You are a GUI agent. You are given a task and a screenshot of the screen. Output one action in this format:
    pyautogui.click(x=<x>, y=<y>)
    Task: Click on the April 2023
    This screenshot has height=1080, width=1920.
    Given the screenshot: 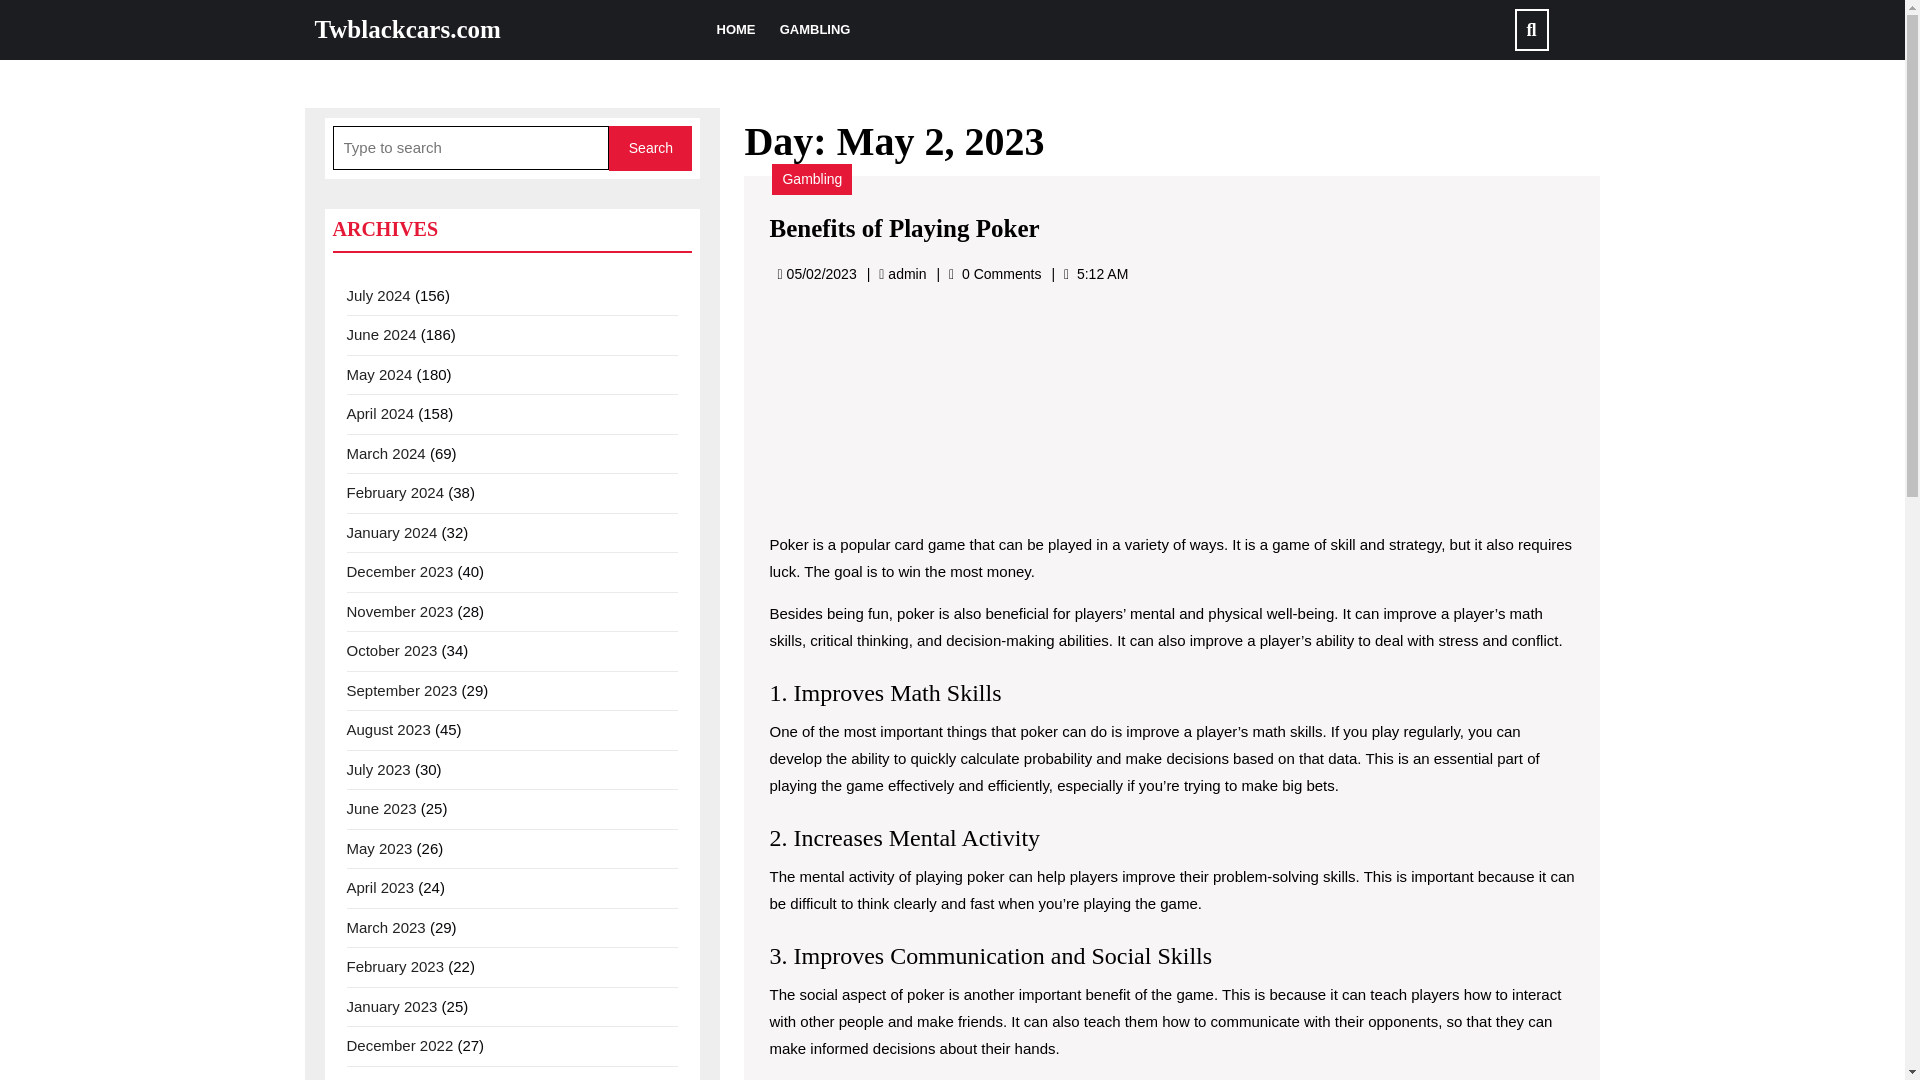 What is the action you would take?
    pyautogui.click(x=380, y=888)
    